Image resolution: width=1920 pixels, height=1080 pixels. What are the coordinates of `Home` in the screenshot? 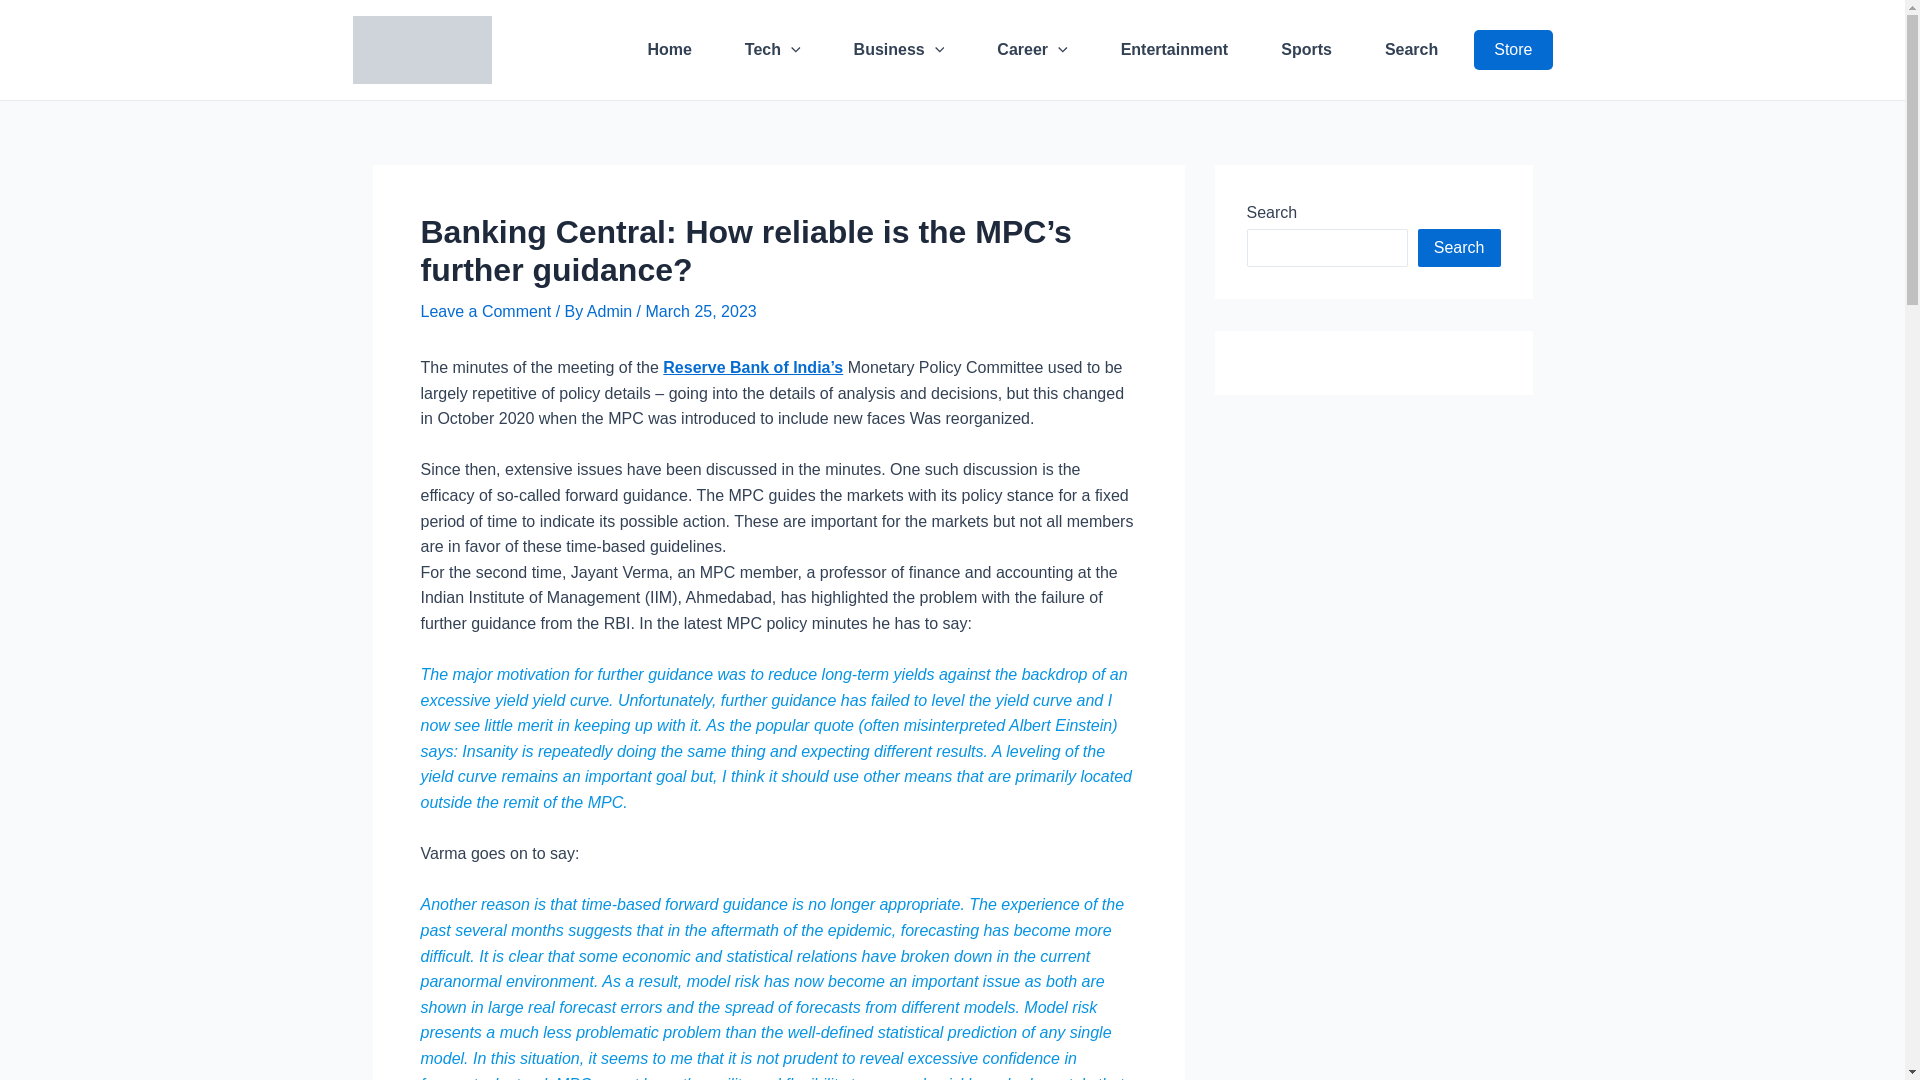 It's located at (668, 49).